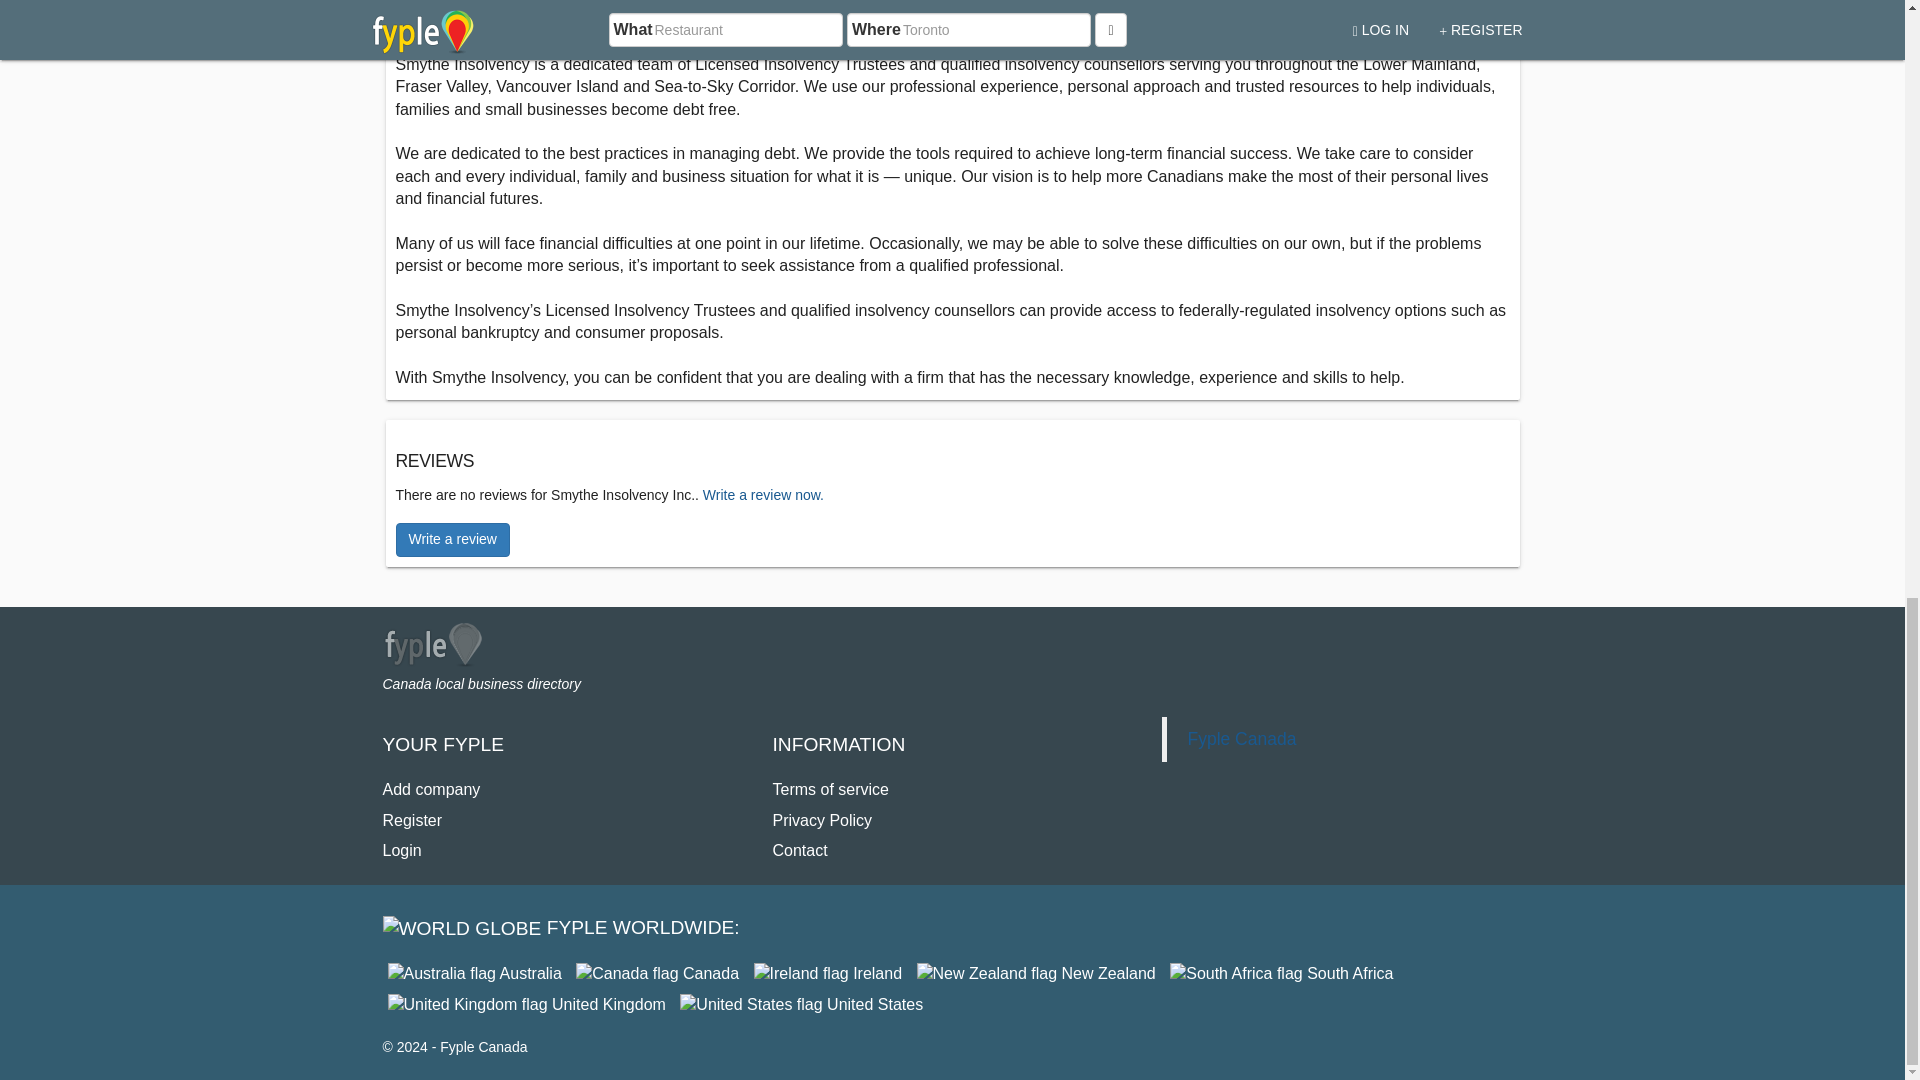  What do you see at coordinates (412, 820) in the screenshot?
I see `Register` at bounding box center [412, 820].